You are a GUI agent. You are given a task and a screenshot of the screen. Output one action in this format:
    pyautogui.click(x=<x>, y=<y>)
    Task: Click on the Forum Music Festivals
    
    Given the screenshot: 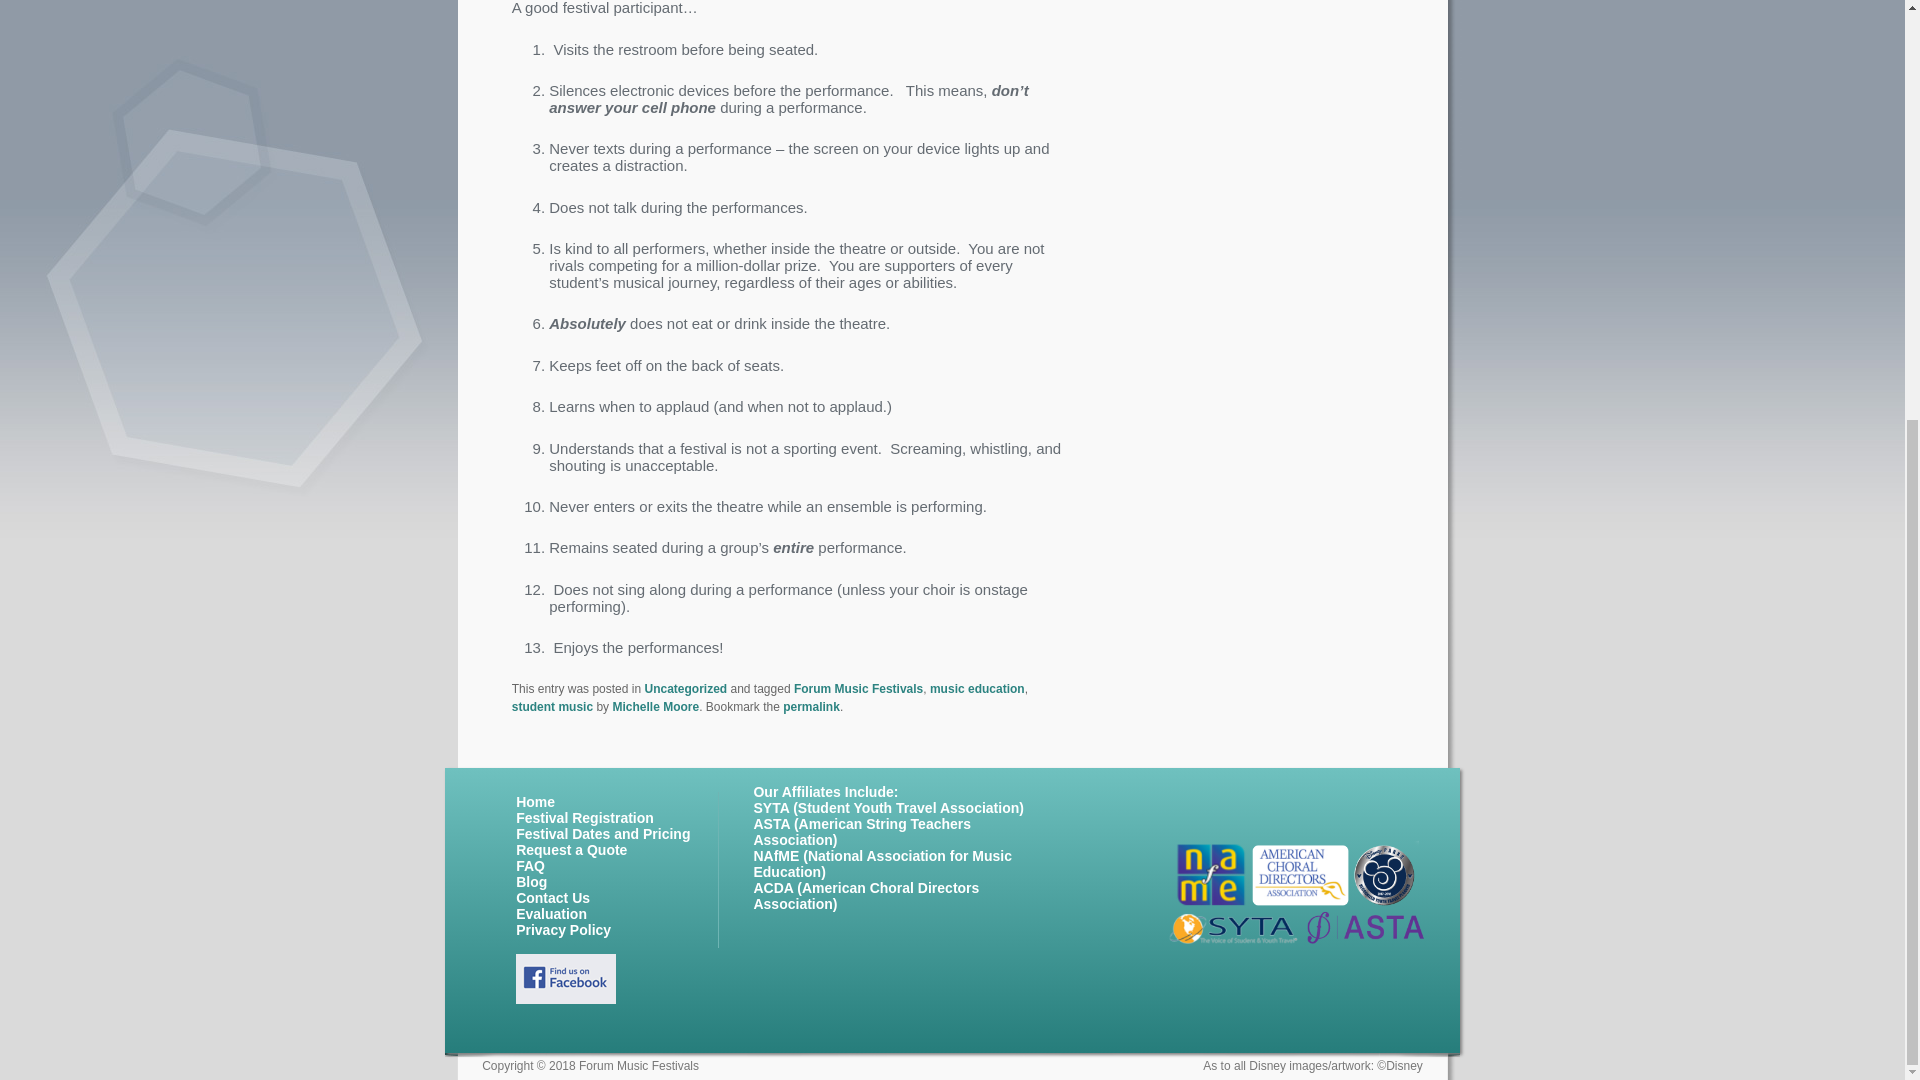 What is the action you would take?
    pyautogui.click(x=858, y=688)
    